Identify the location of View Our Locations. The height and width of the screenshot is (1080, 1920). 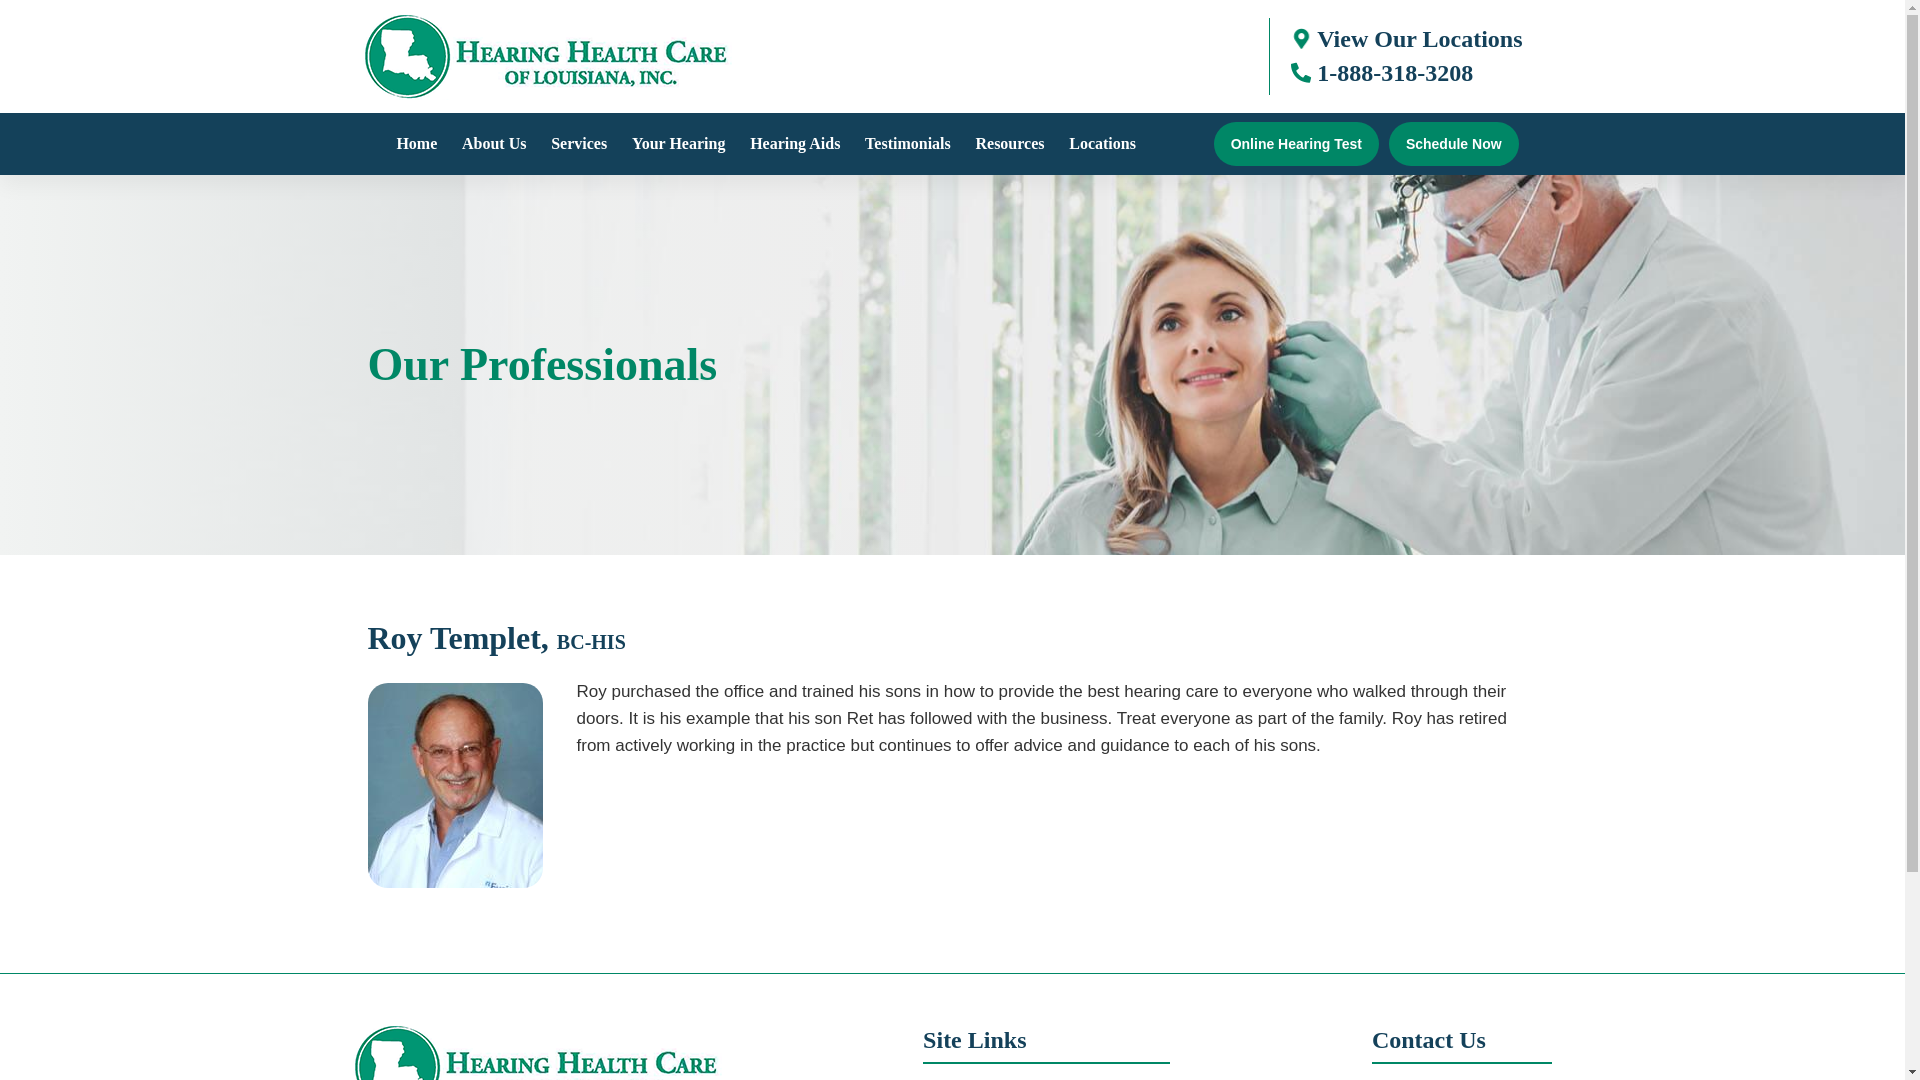
(1420, 38).